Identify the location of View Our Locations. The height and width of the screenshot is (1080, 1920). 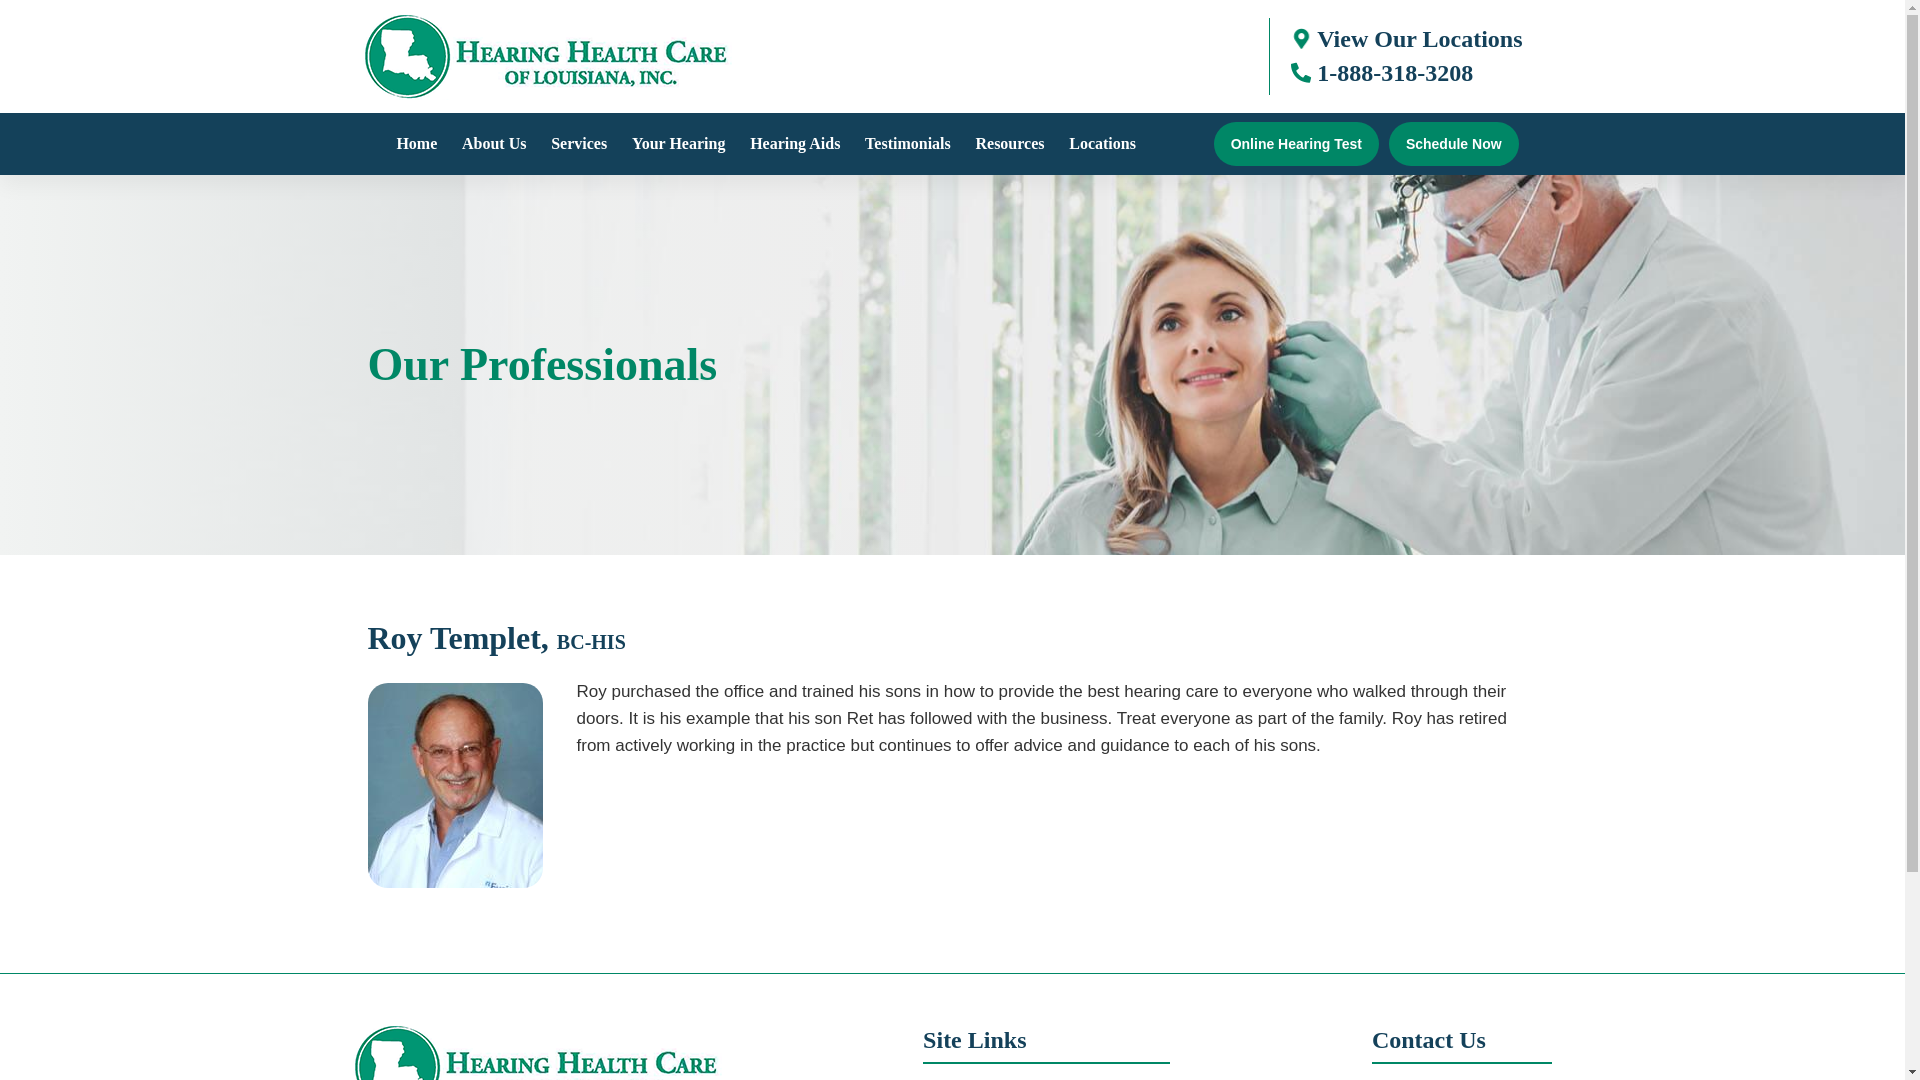
(1420, 38).